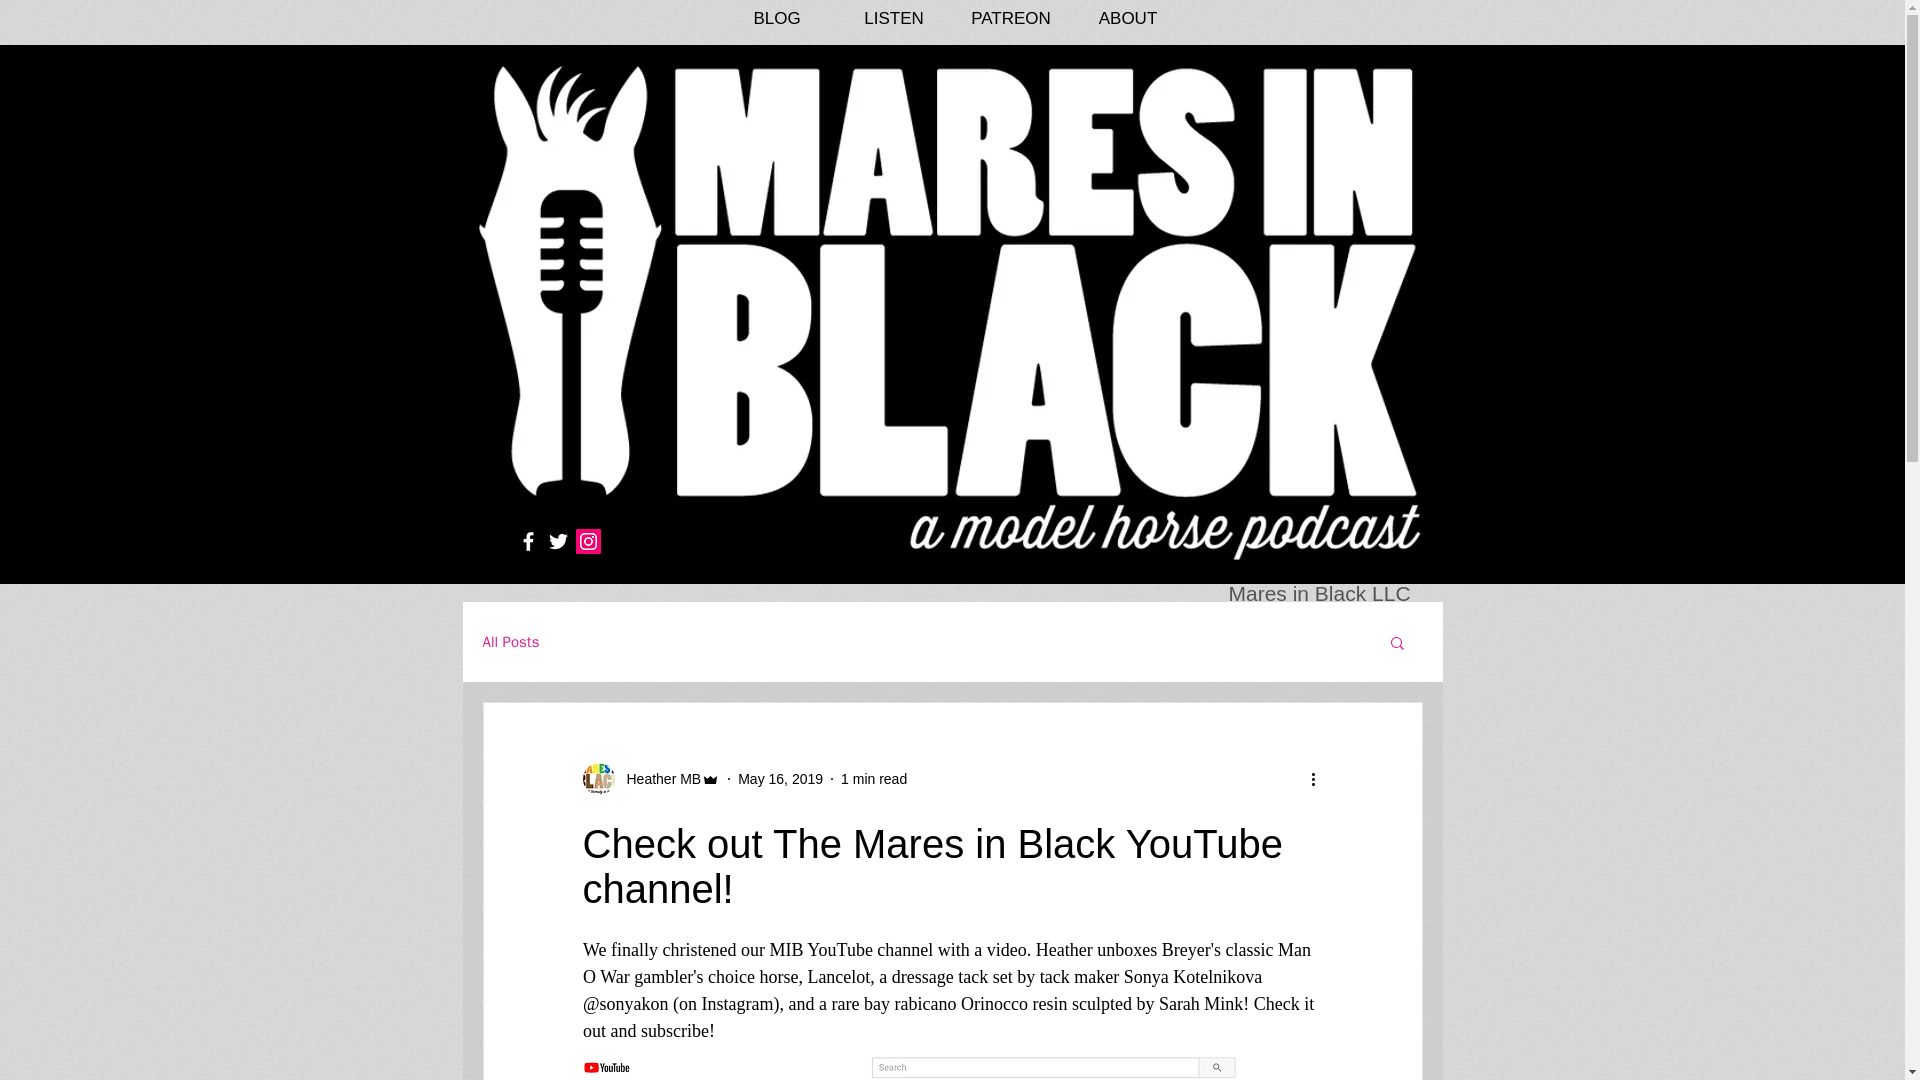 This screenshot has width=1920, height=1080. I want to click on 1 min read, so click(873, 779).